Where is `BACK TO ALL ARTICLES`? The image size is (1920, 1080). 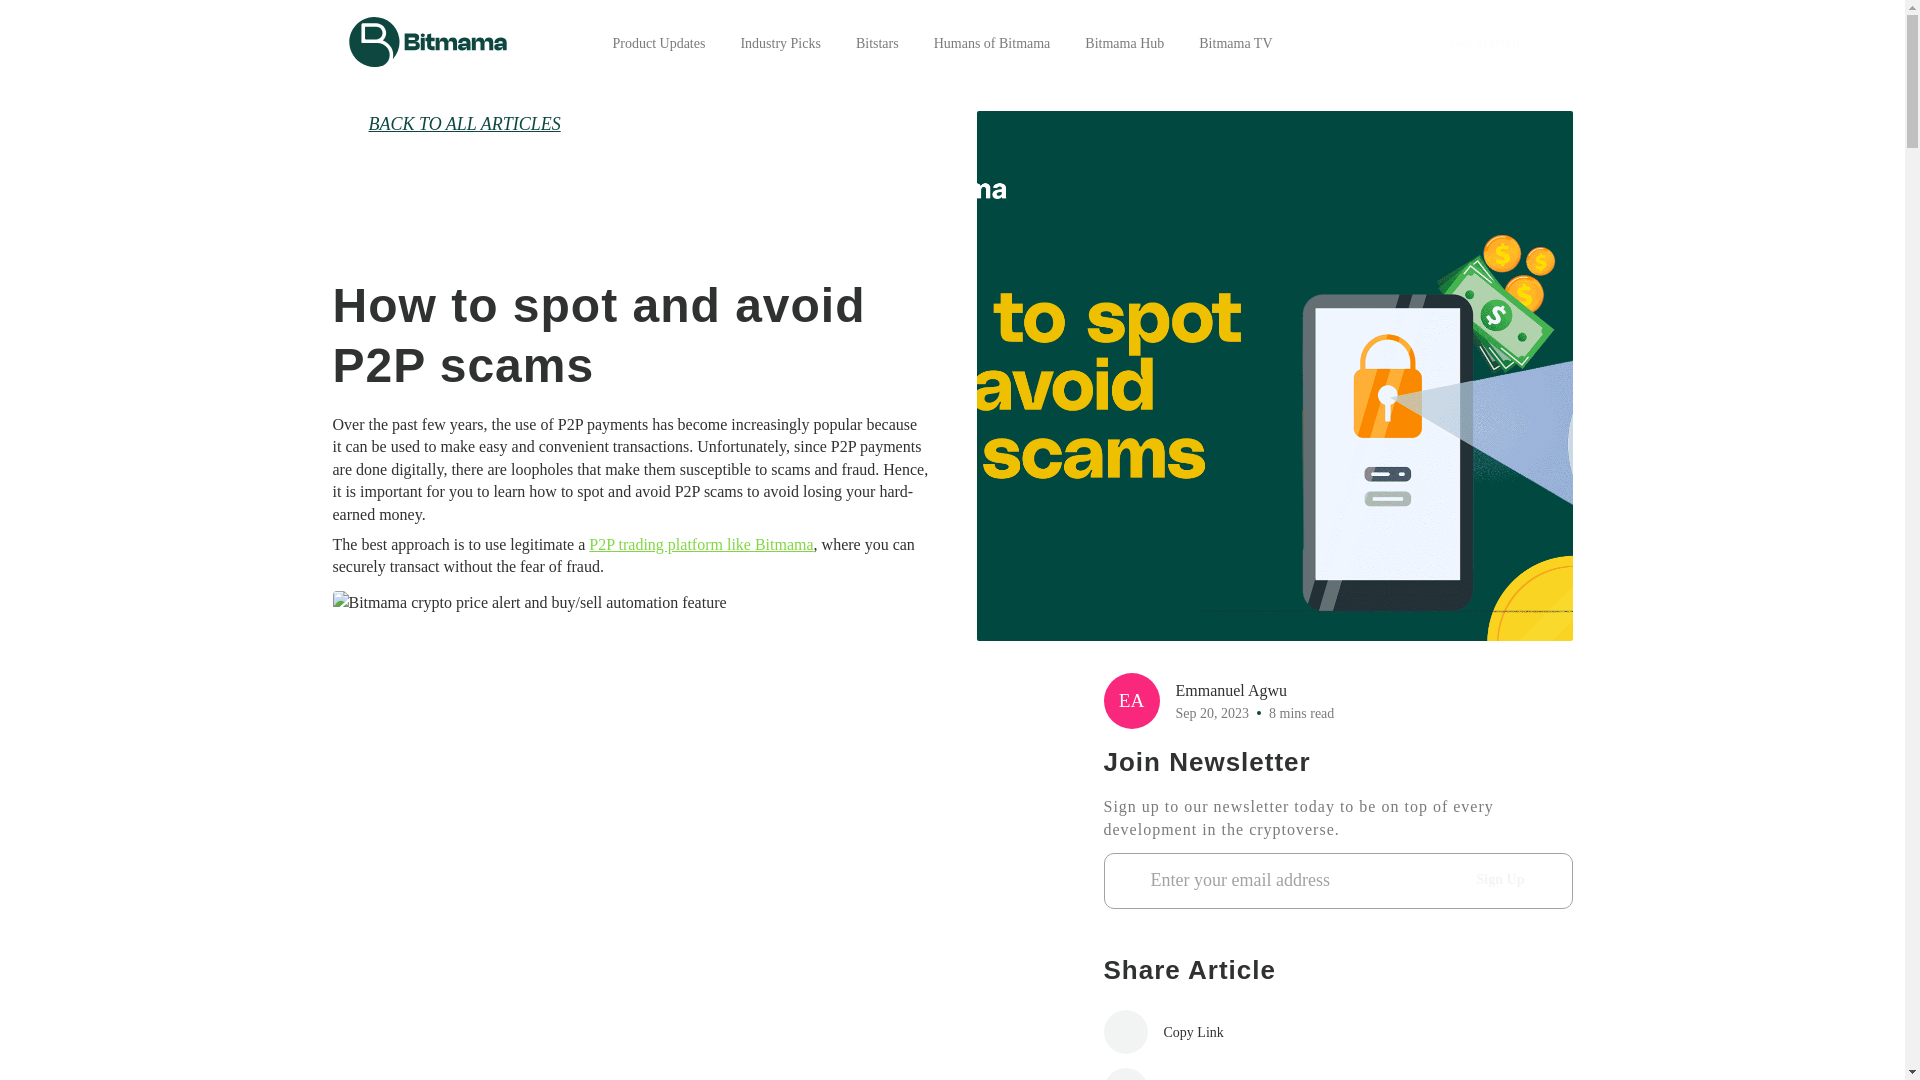
BACK TO ALL ARTICLES is located at coordinates (630, 124).